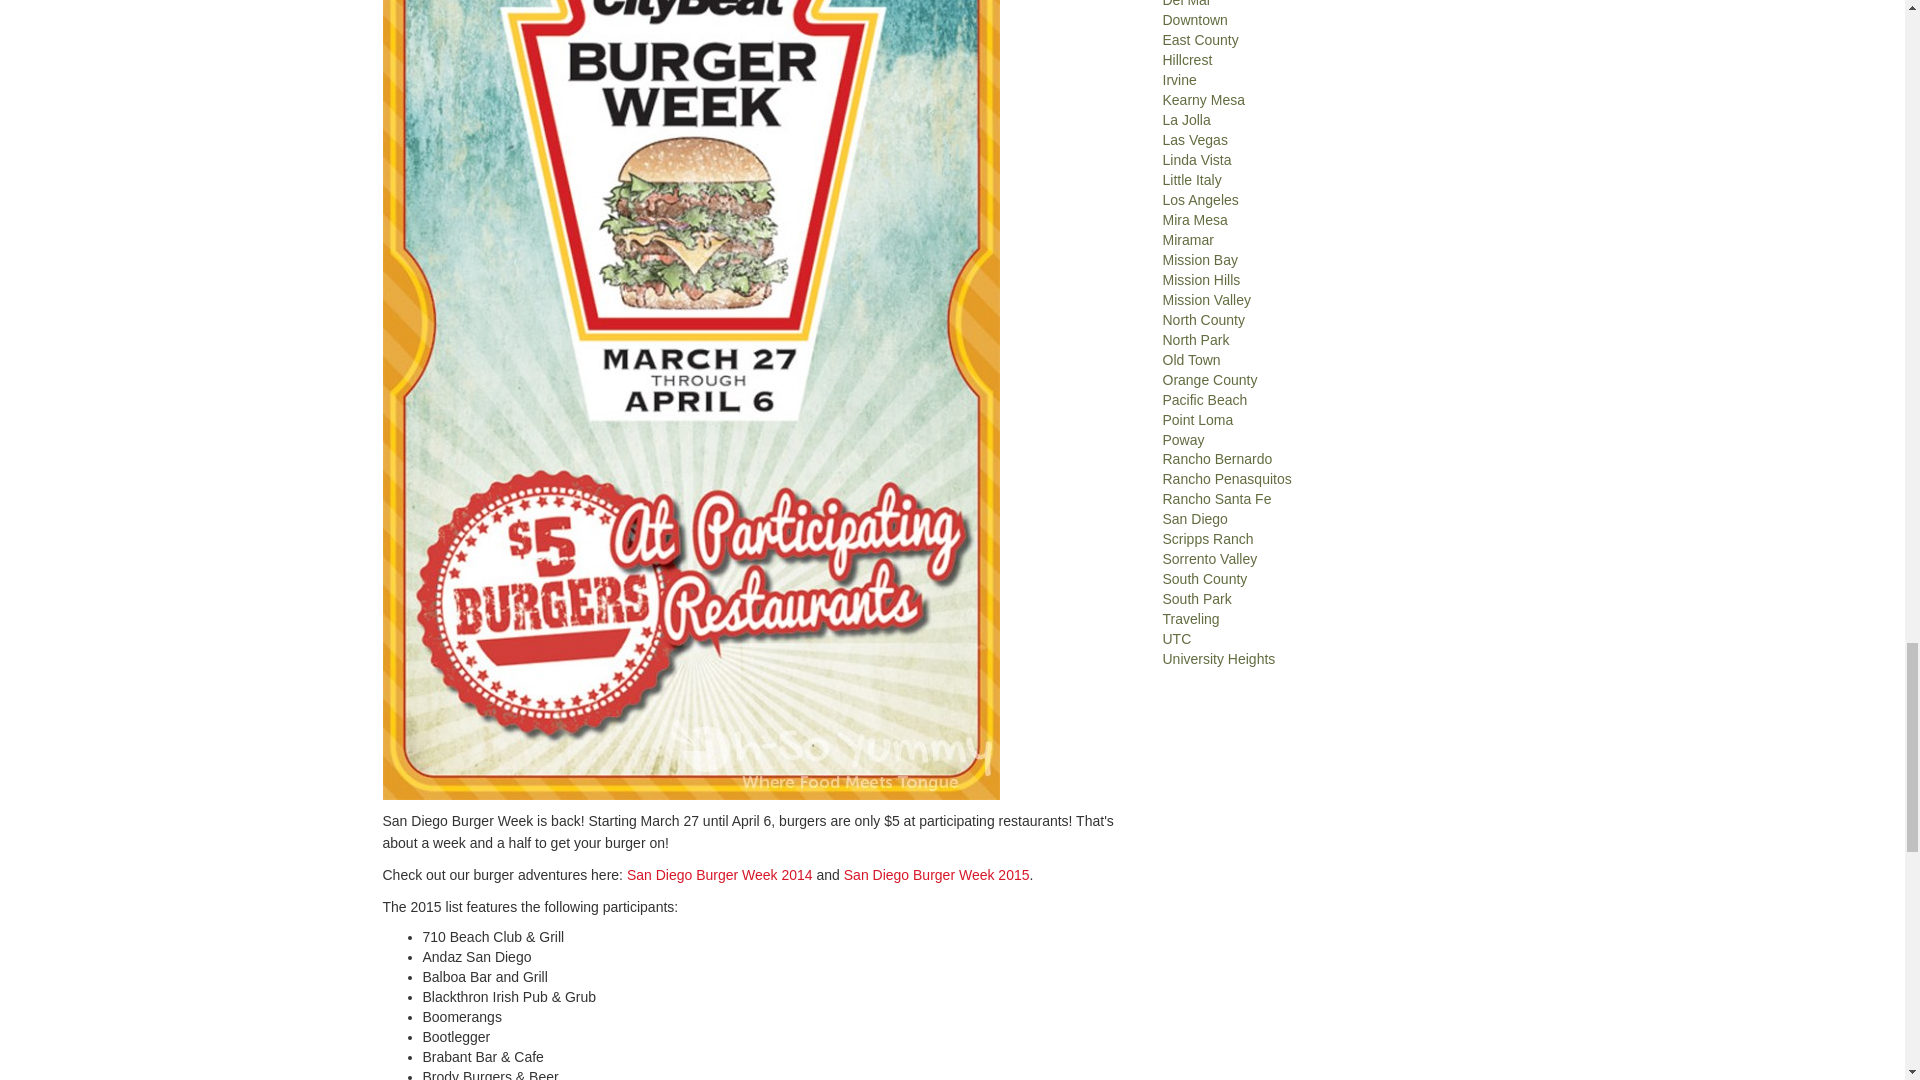 The width and height of the screenshot is (1920, 1080). Describe the element at coordinates (936, 875) in the screenshot. I see `San Diego Burger Week 2015` at that location.